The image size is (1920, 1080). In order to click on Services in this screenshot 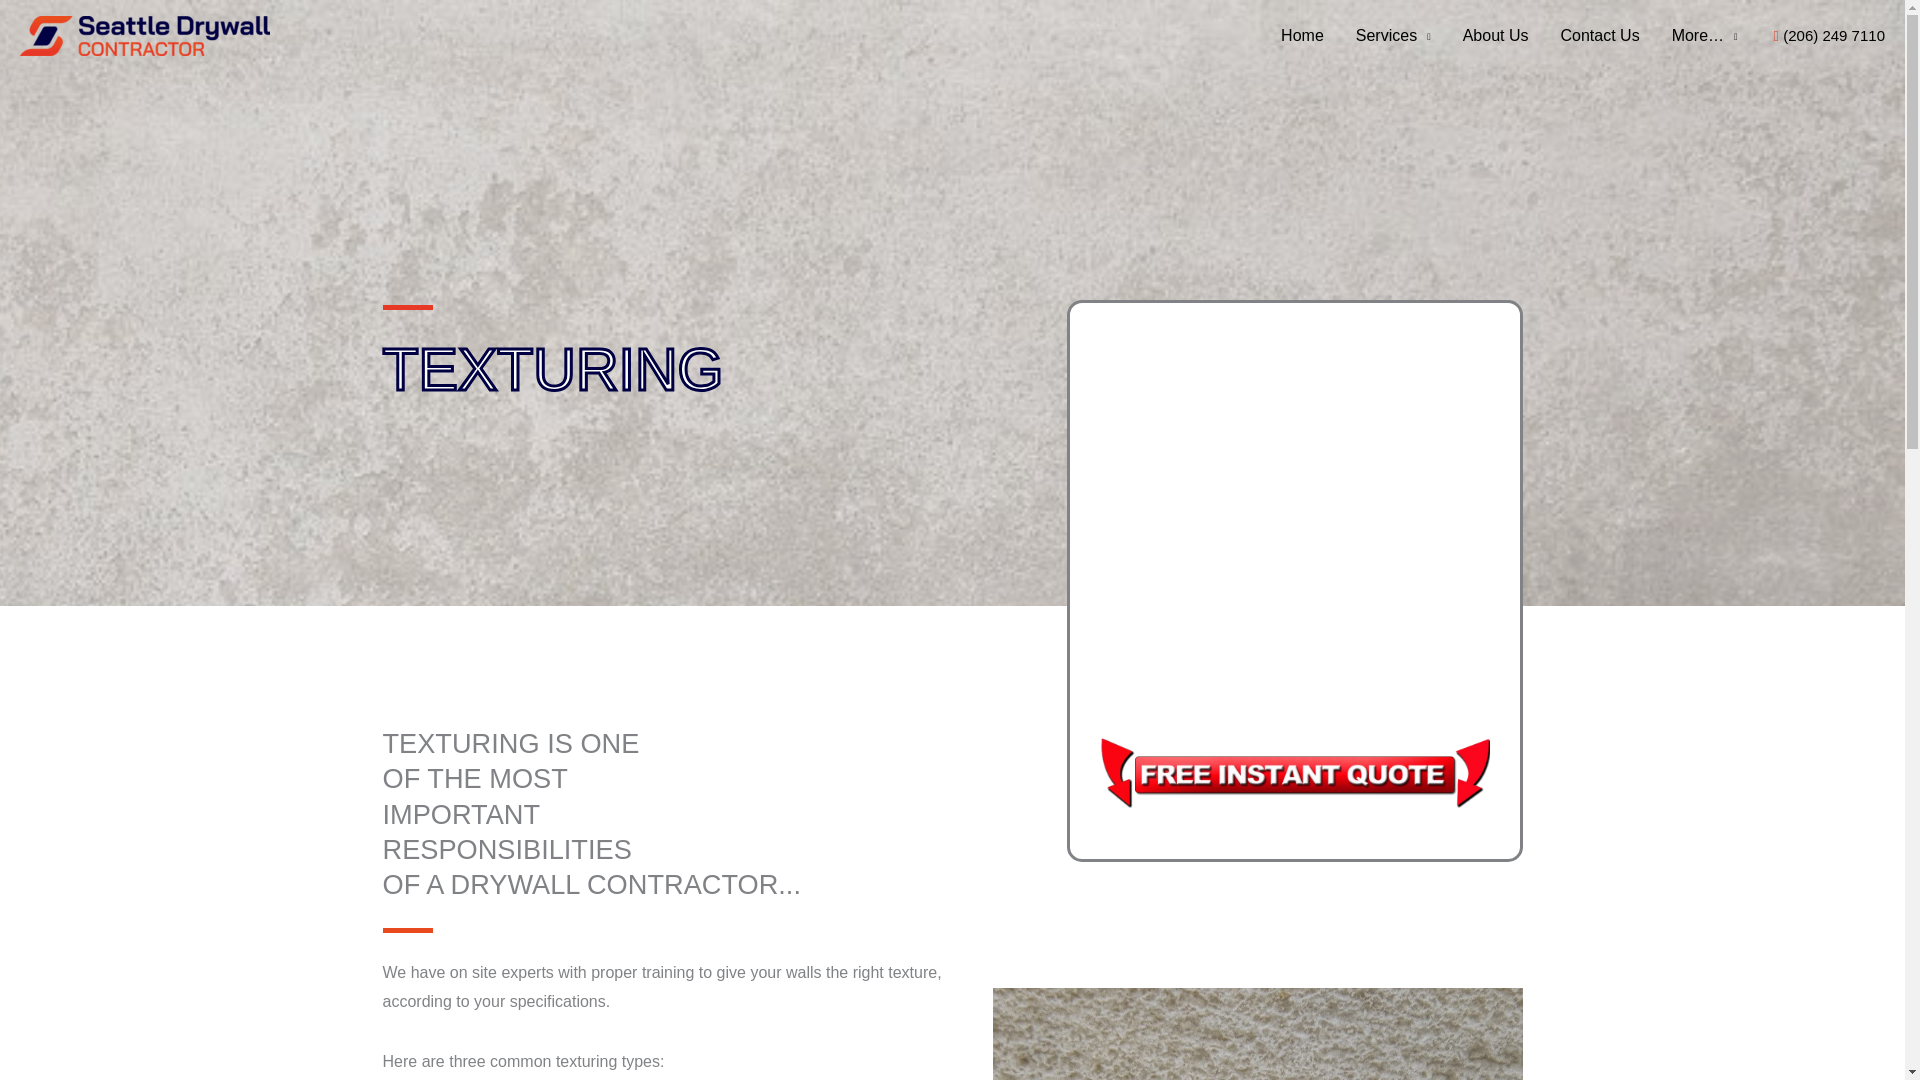, I will do `click(1394, 36)`.